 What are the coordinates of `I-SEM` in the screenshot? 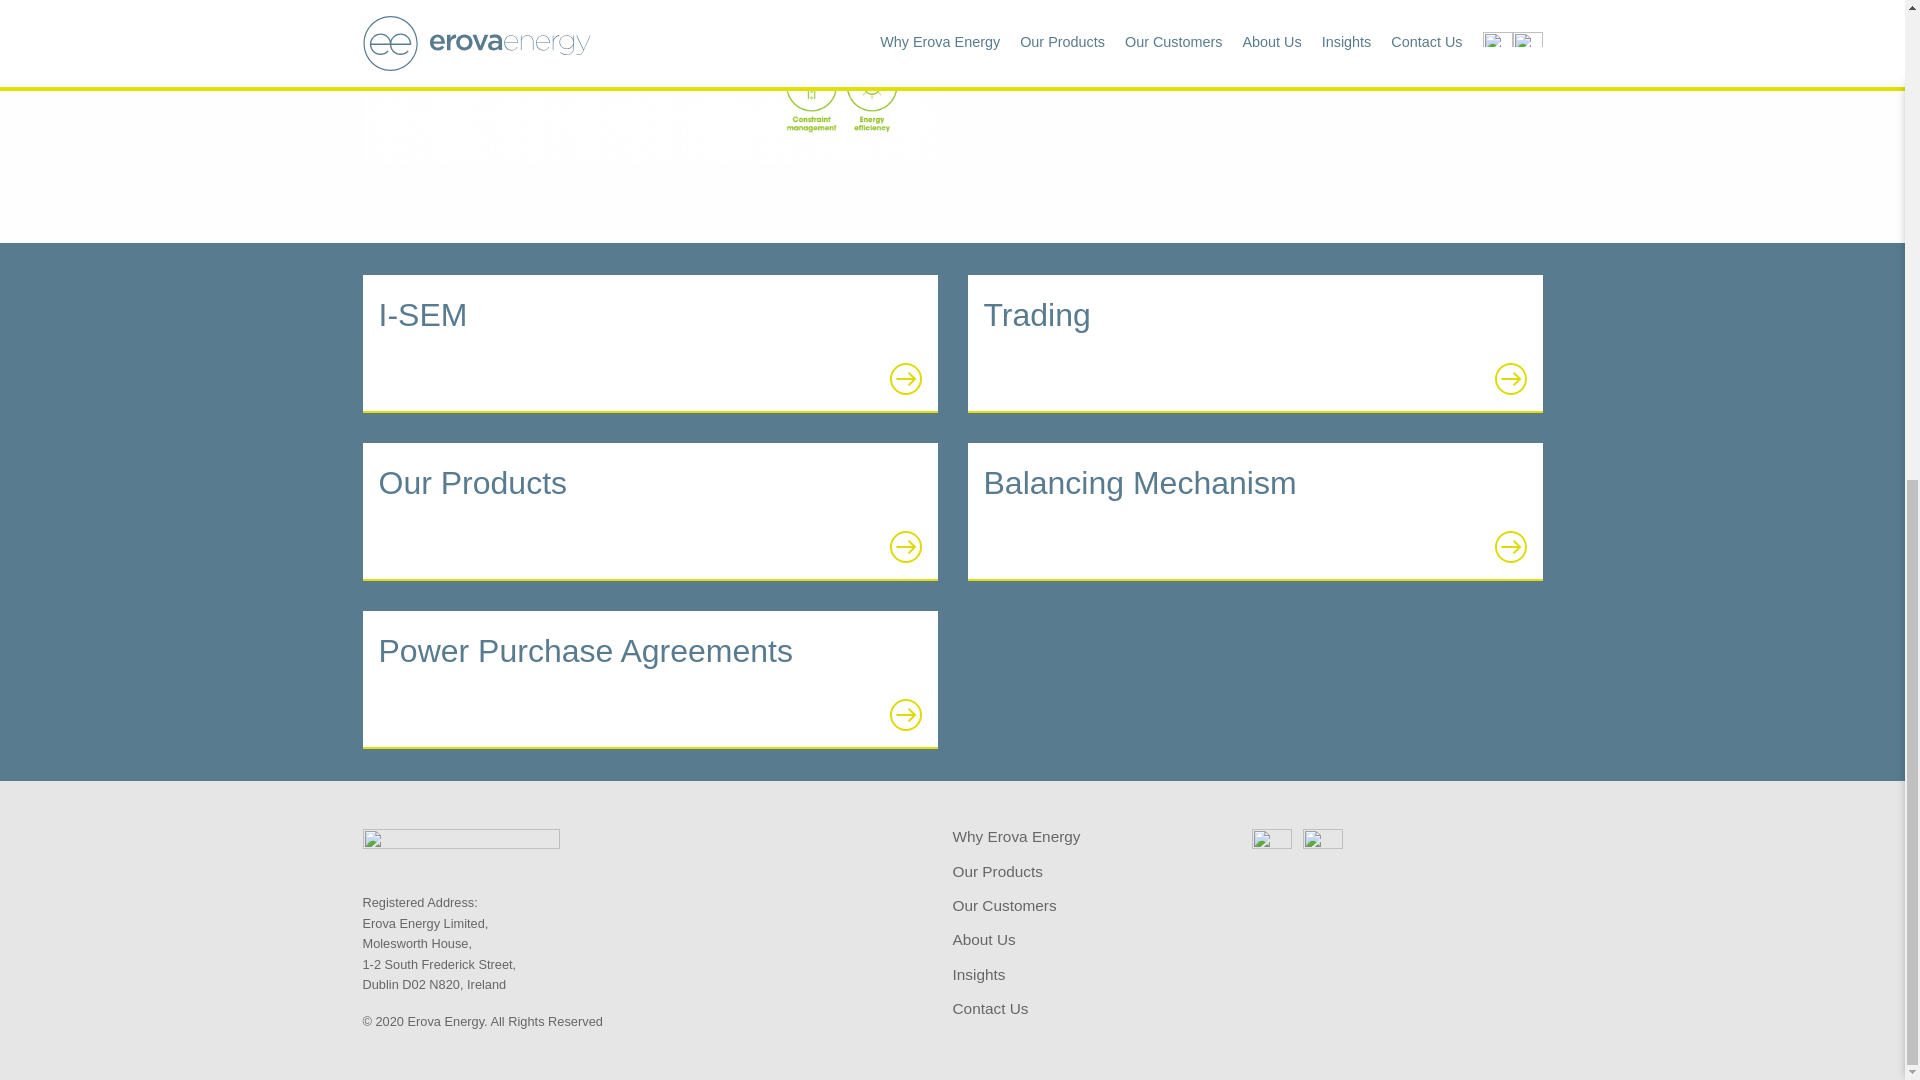 It's located at (649, 344).